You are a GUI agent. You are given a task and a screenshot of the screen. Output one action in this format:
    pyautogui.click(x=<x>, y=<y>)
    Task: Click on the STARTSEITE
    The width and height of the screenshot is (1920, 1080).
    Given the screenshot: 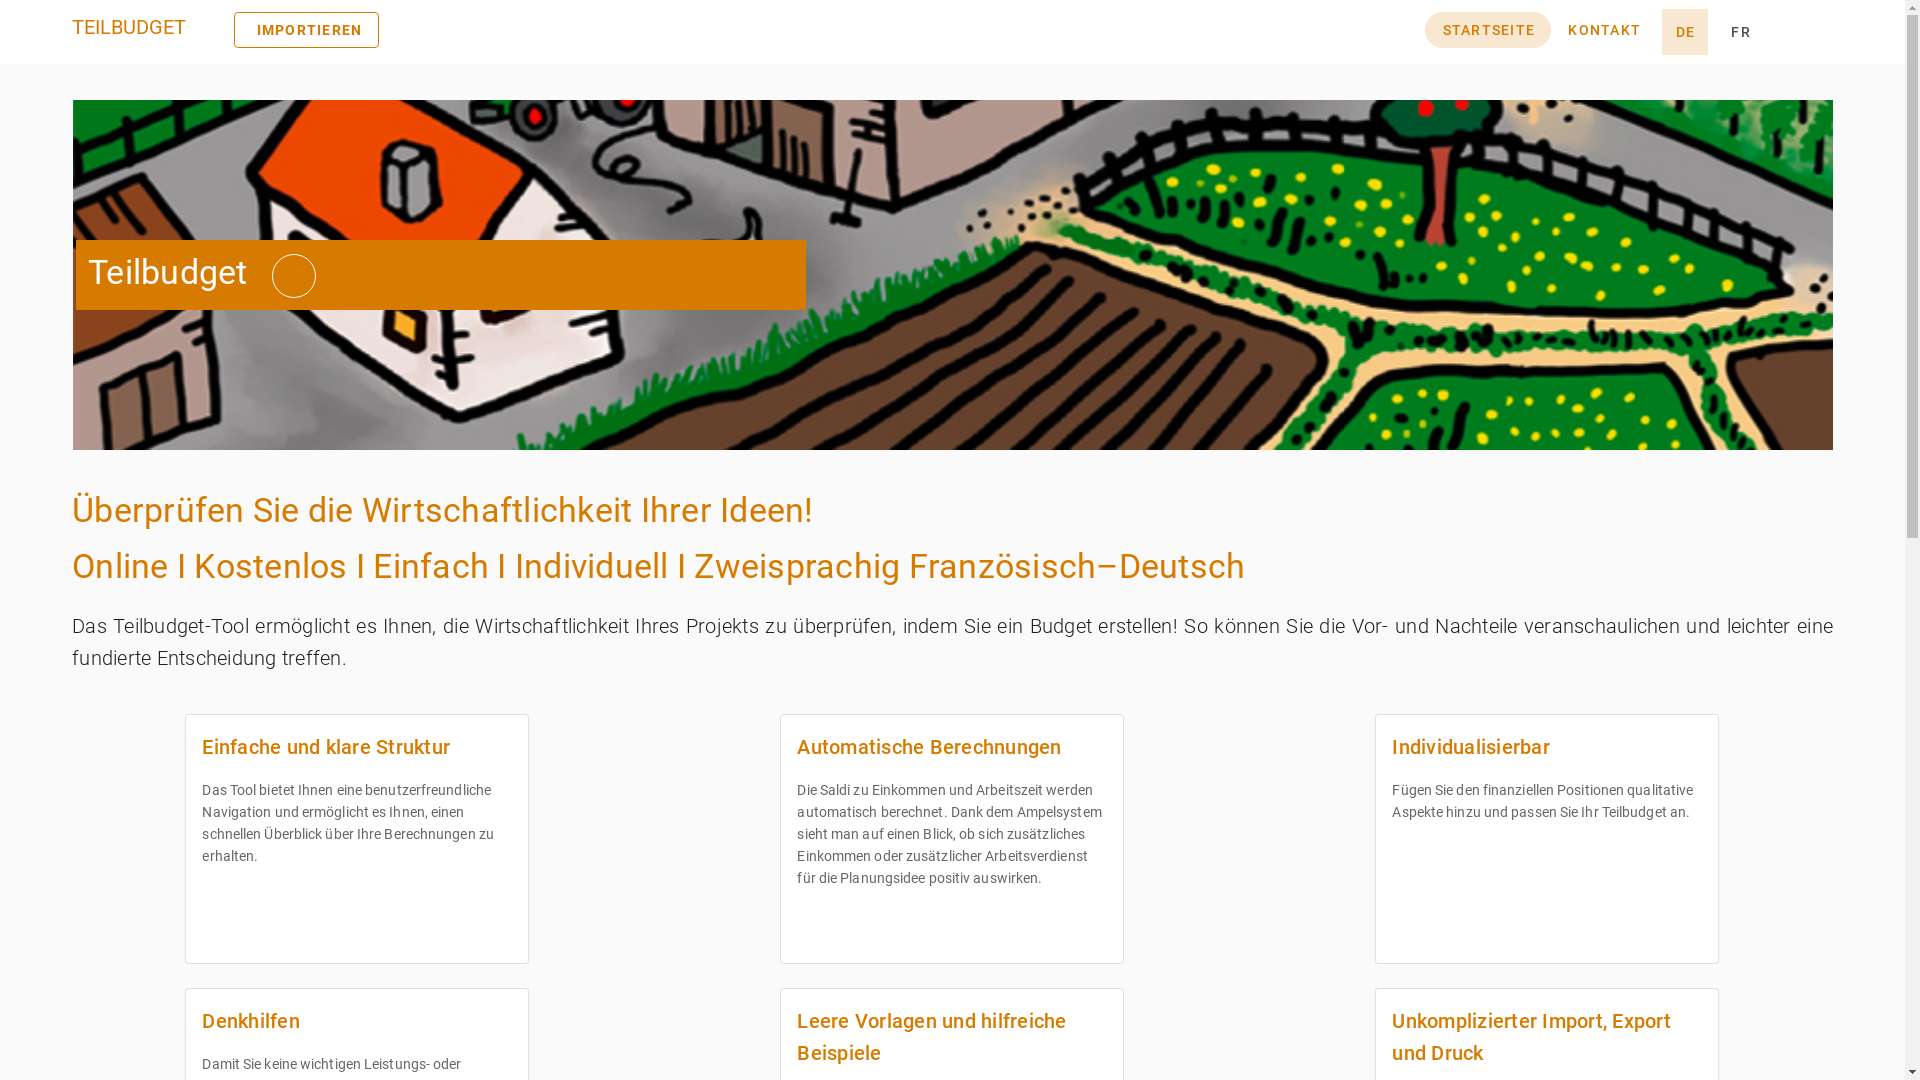 What is the action you would take?
    pyautogui.click(x=1488, y=30)
    